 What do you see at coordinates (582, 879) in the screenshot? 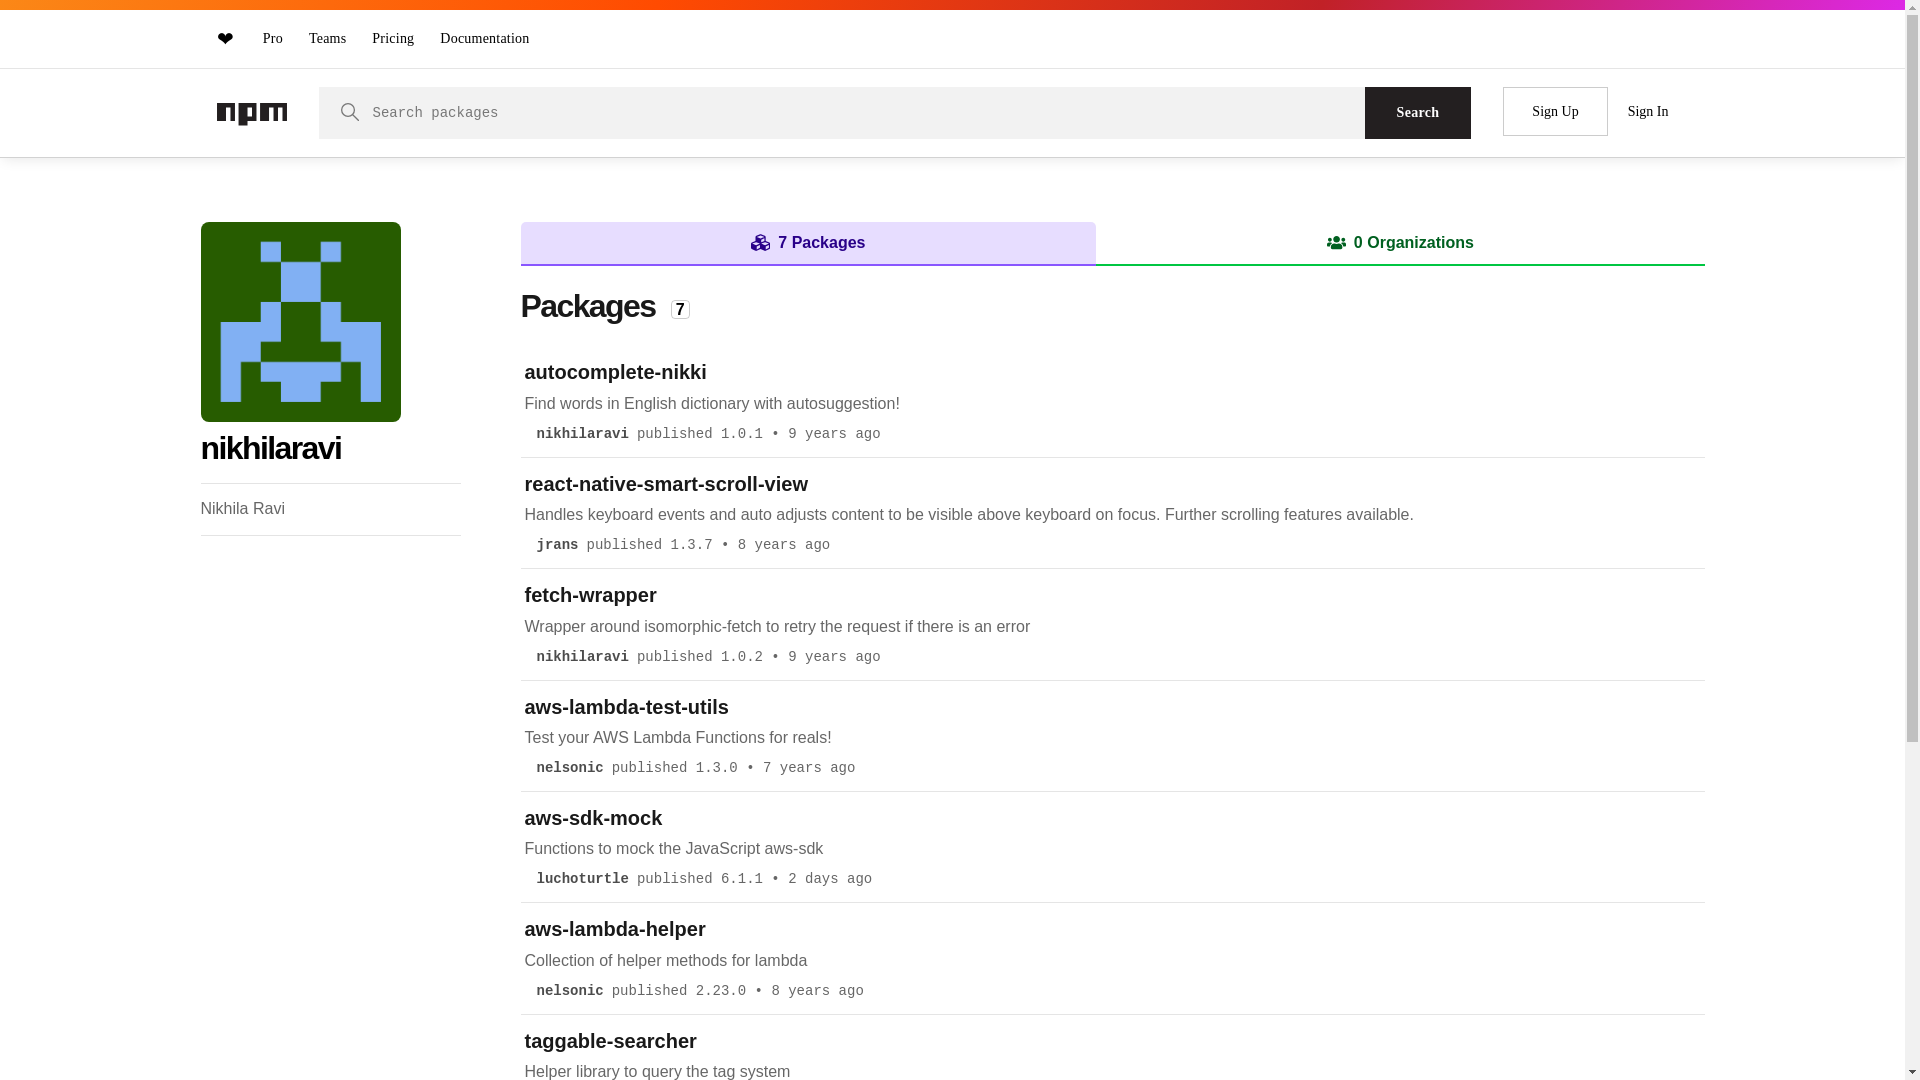
I see `luchoturtle` at bounding box center [582, 879].